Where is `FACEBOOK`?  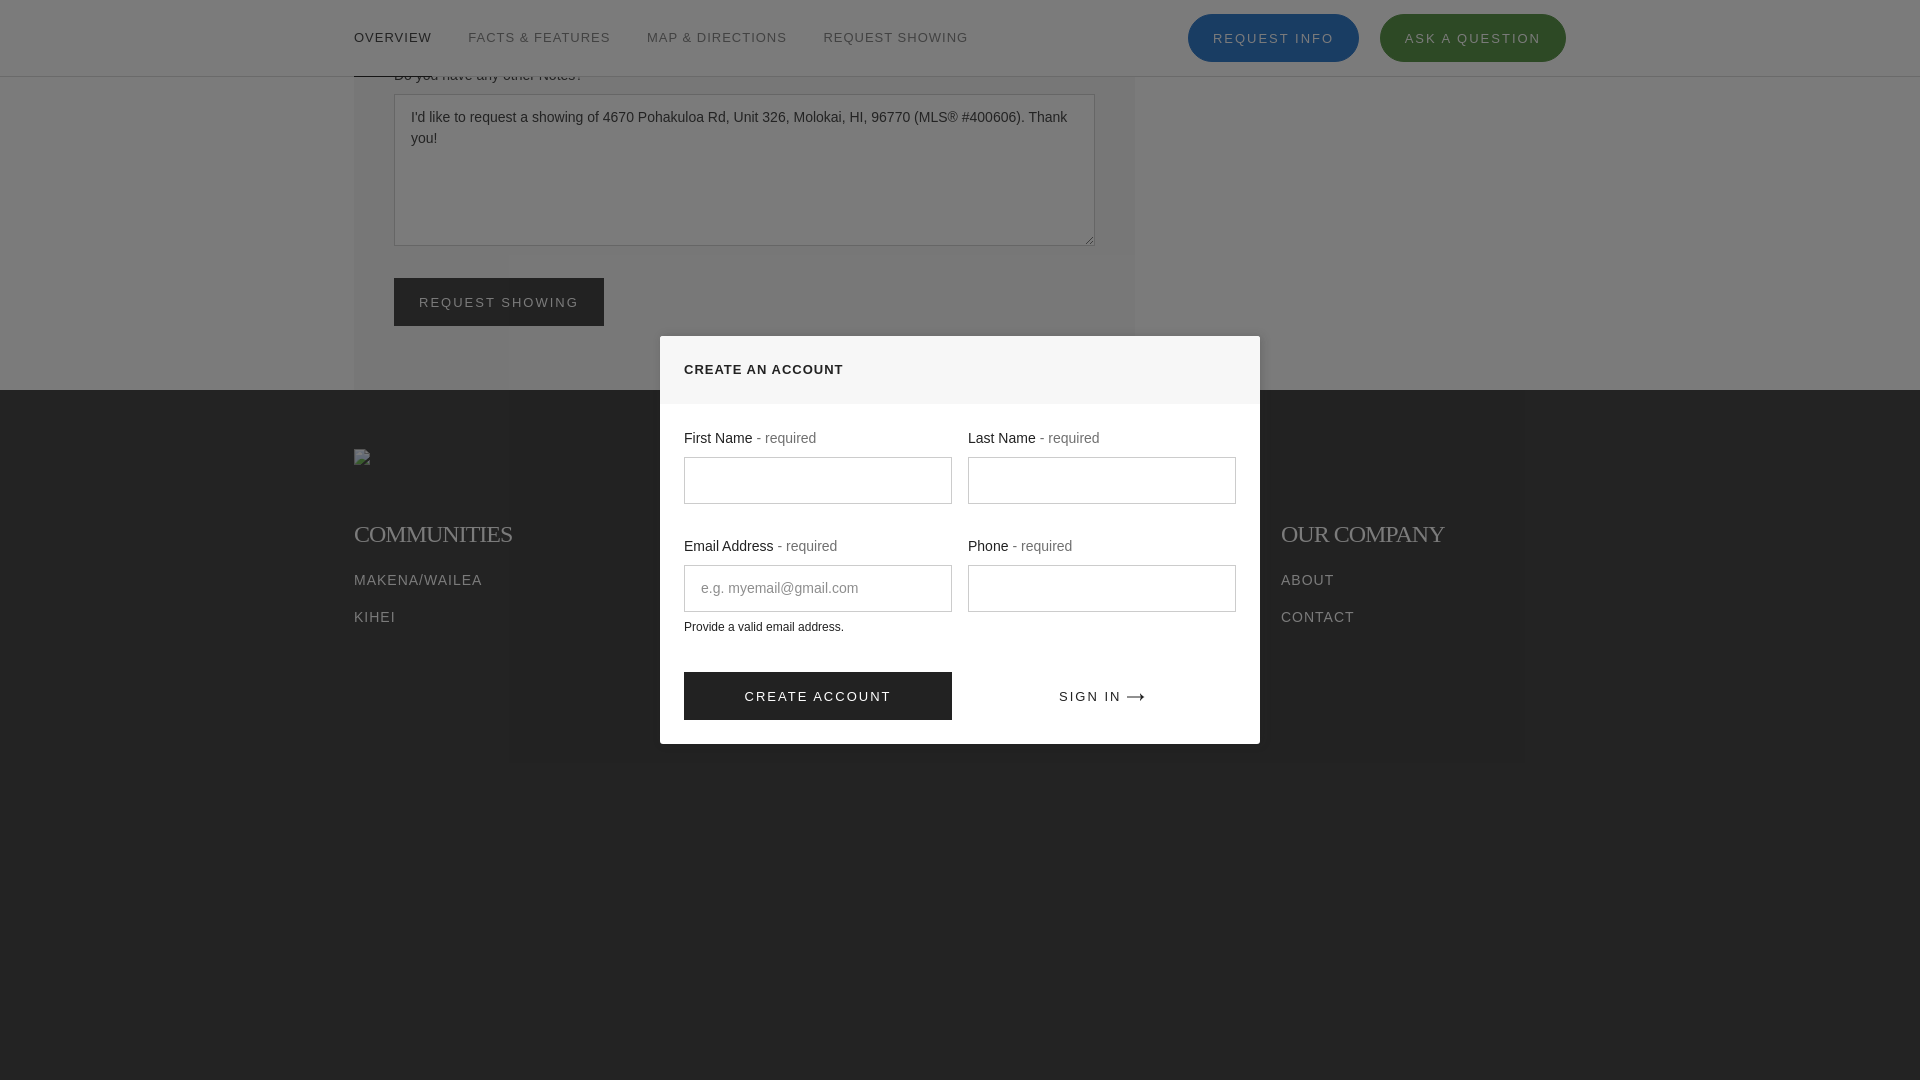
FACEBOOK is located at coordinates (1390, 660).